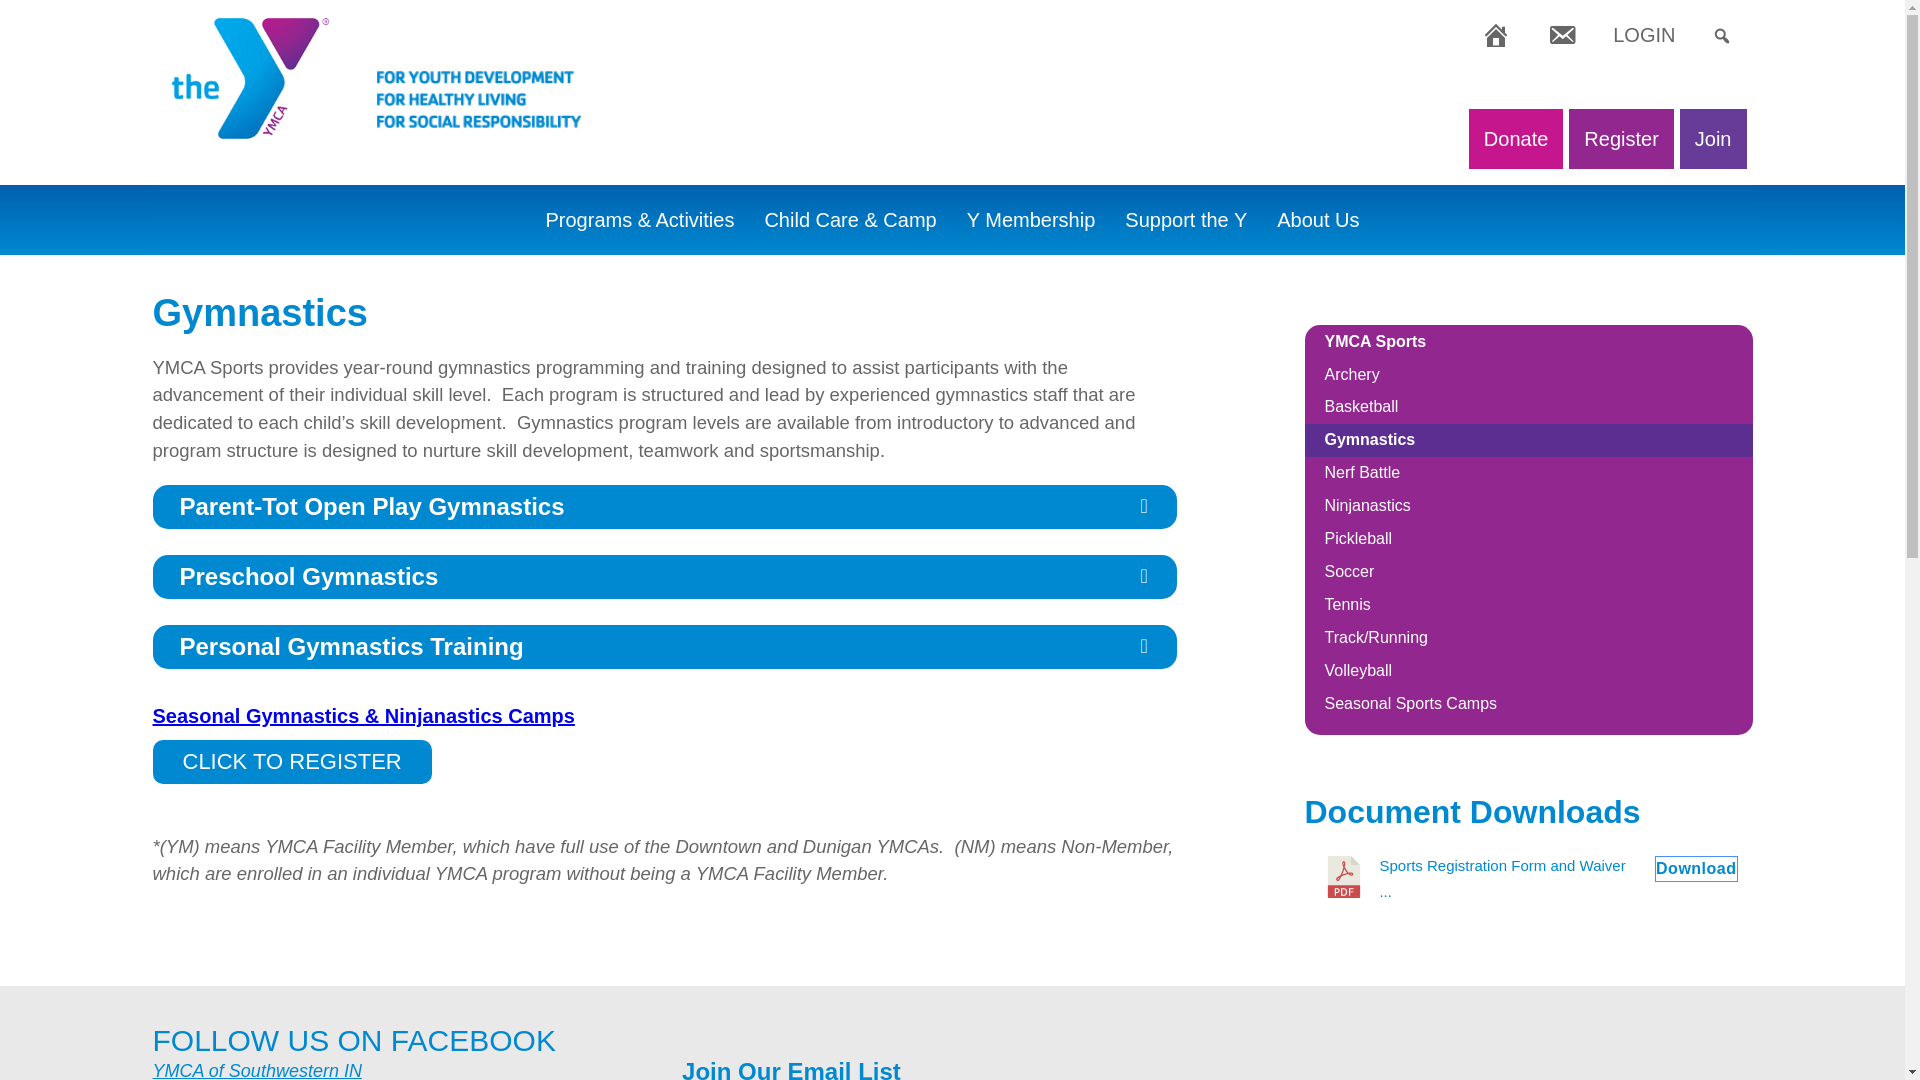 Image resolution: width=1920 pixels, height=1080 pixels. What do you see at coordinates (1714, 138) in the screenshot?
I see `Join` at bounding box center [1714, 138].